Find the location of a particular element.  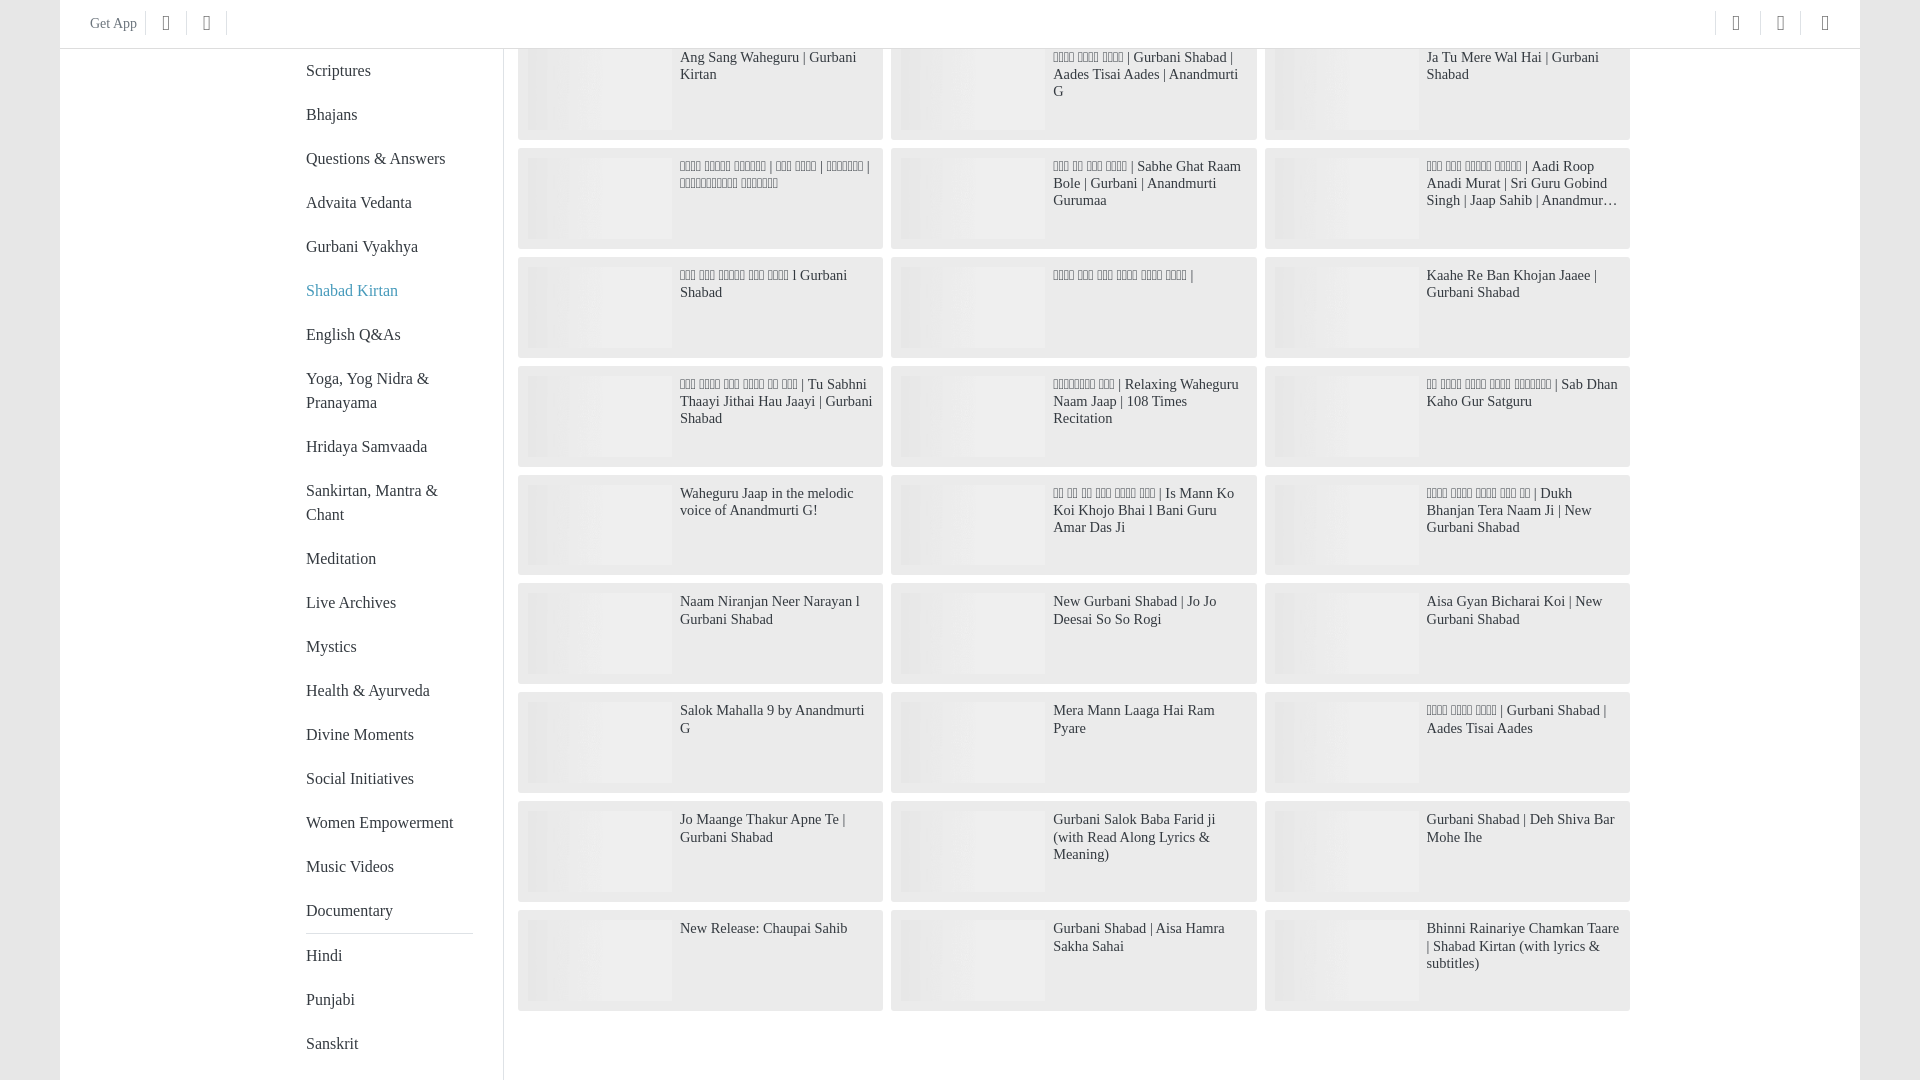

Advaita Vedanta is located at coordinates (358, 178).